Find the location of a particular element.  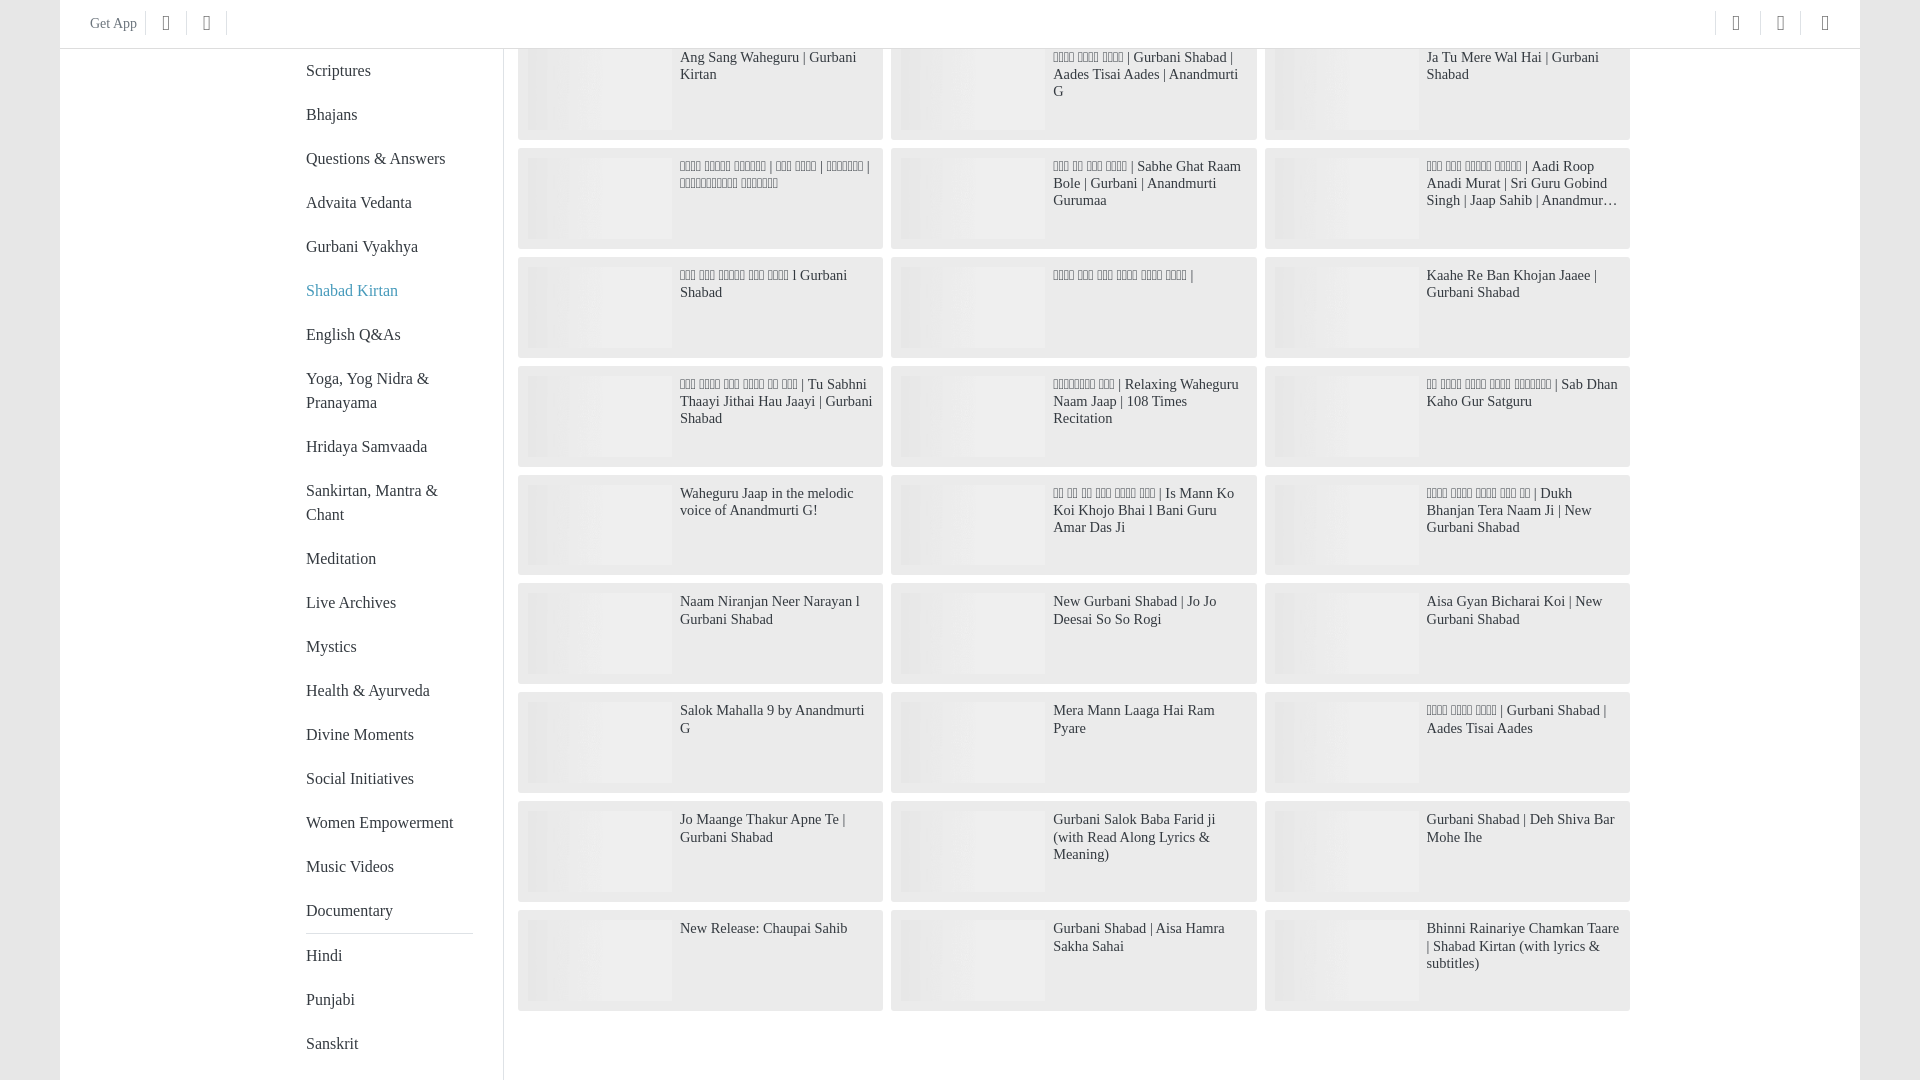

Advaita Vedanta is located at coordinates (358, 178).